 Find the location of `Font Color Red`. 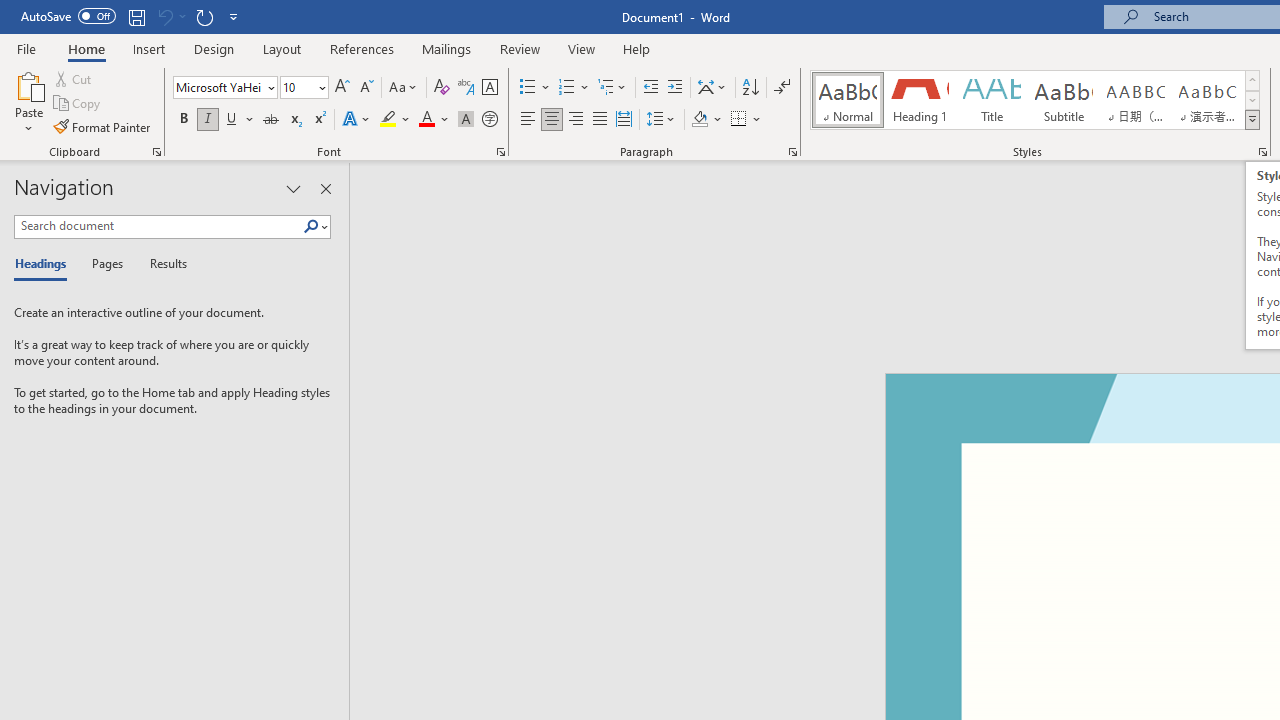

Font Color Red is located at coordinates (426, 120).